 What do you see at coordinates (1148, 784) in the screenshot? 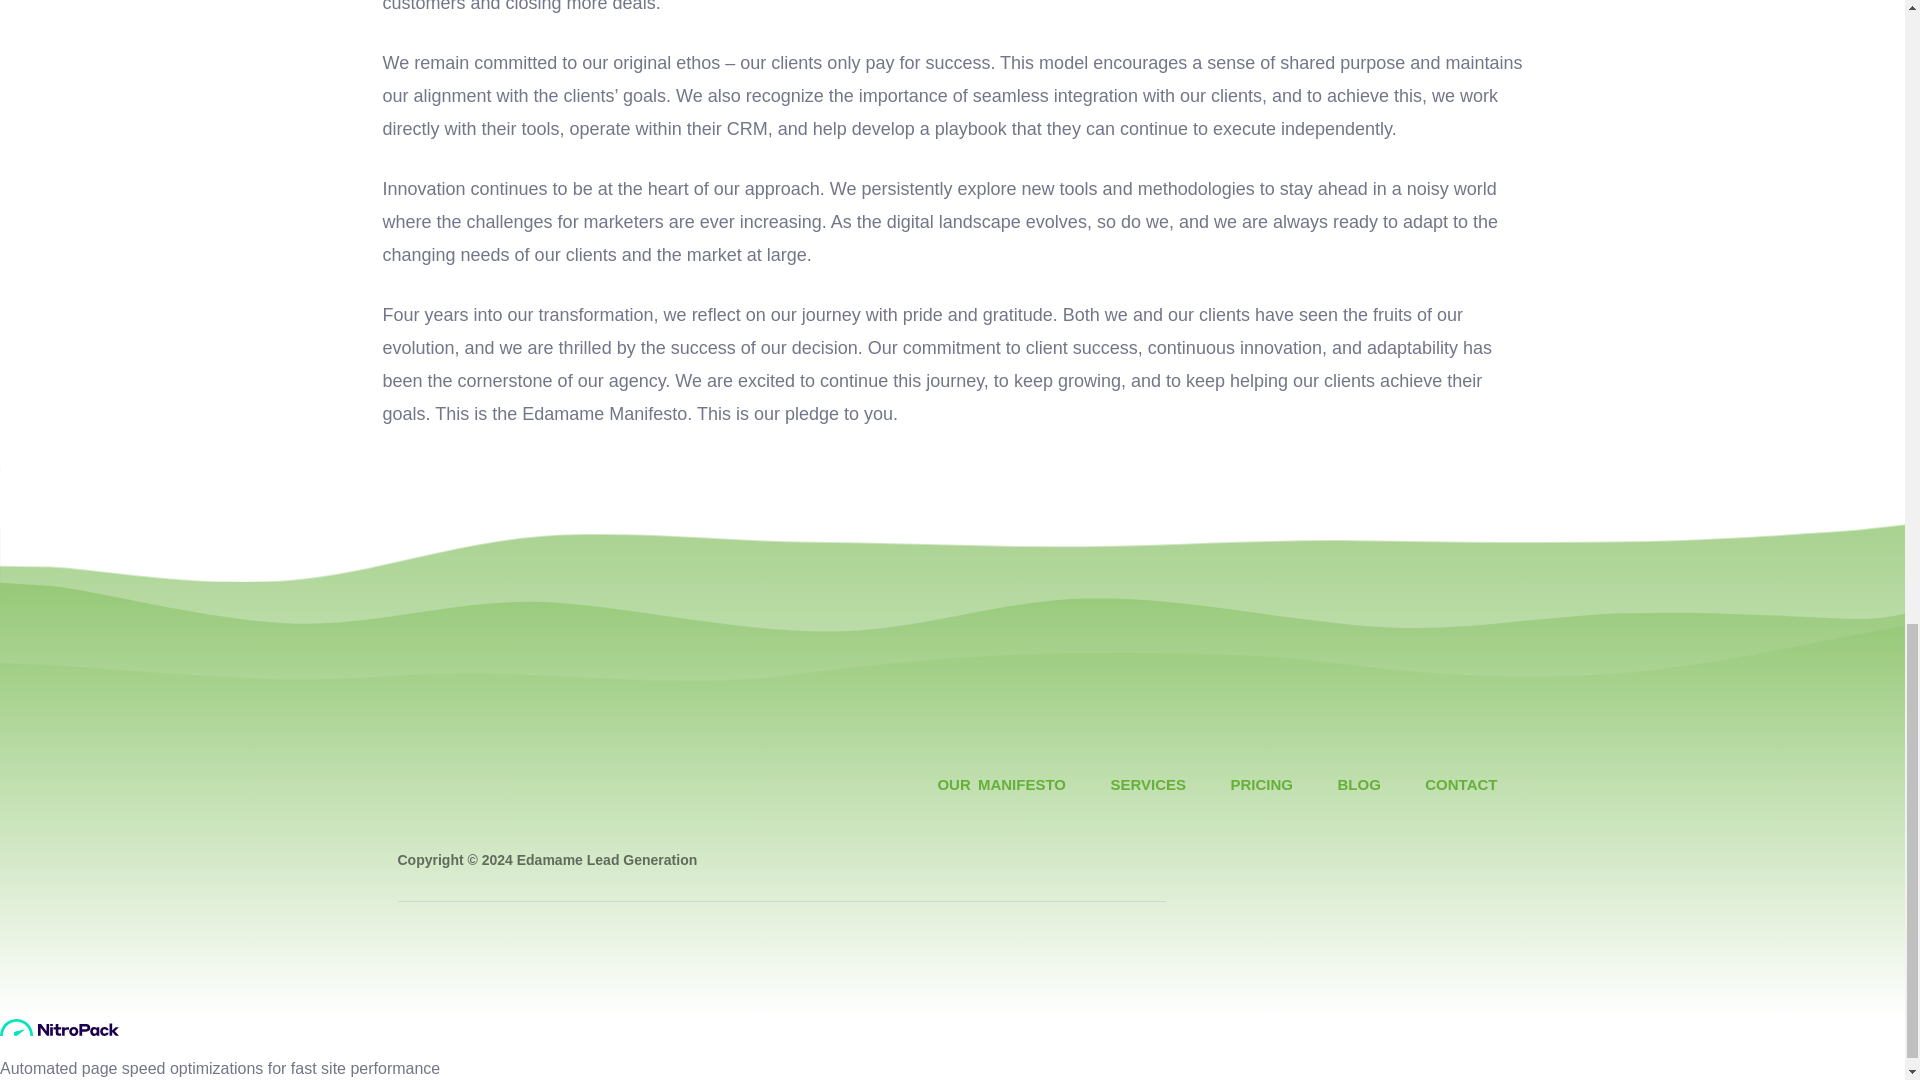
I see `SERVICES` at bounding box center [1148, 784].